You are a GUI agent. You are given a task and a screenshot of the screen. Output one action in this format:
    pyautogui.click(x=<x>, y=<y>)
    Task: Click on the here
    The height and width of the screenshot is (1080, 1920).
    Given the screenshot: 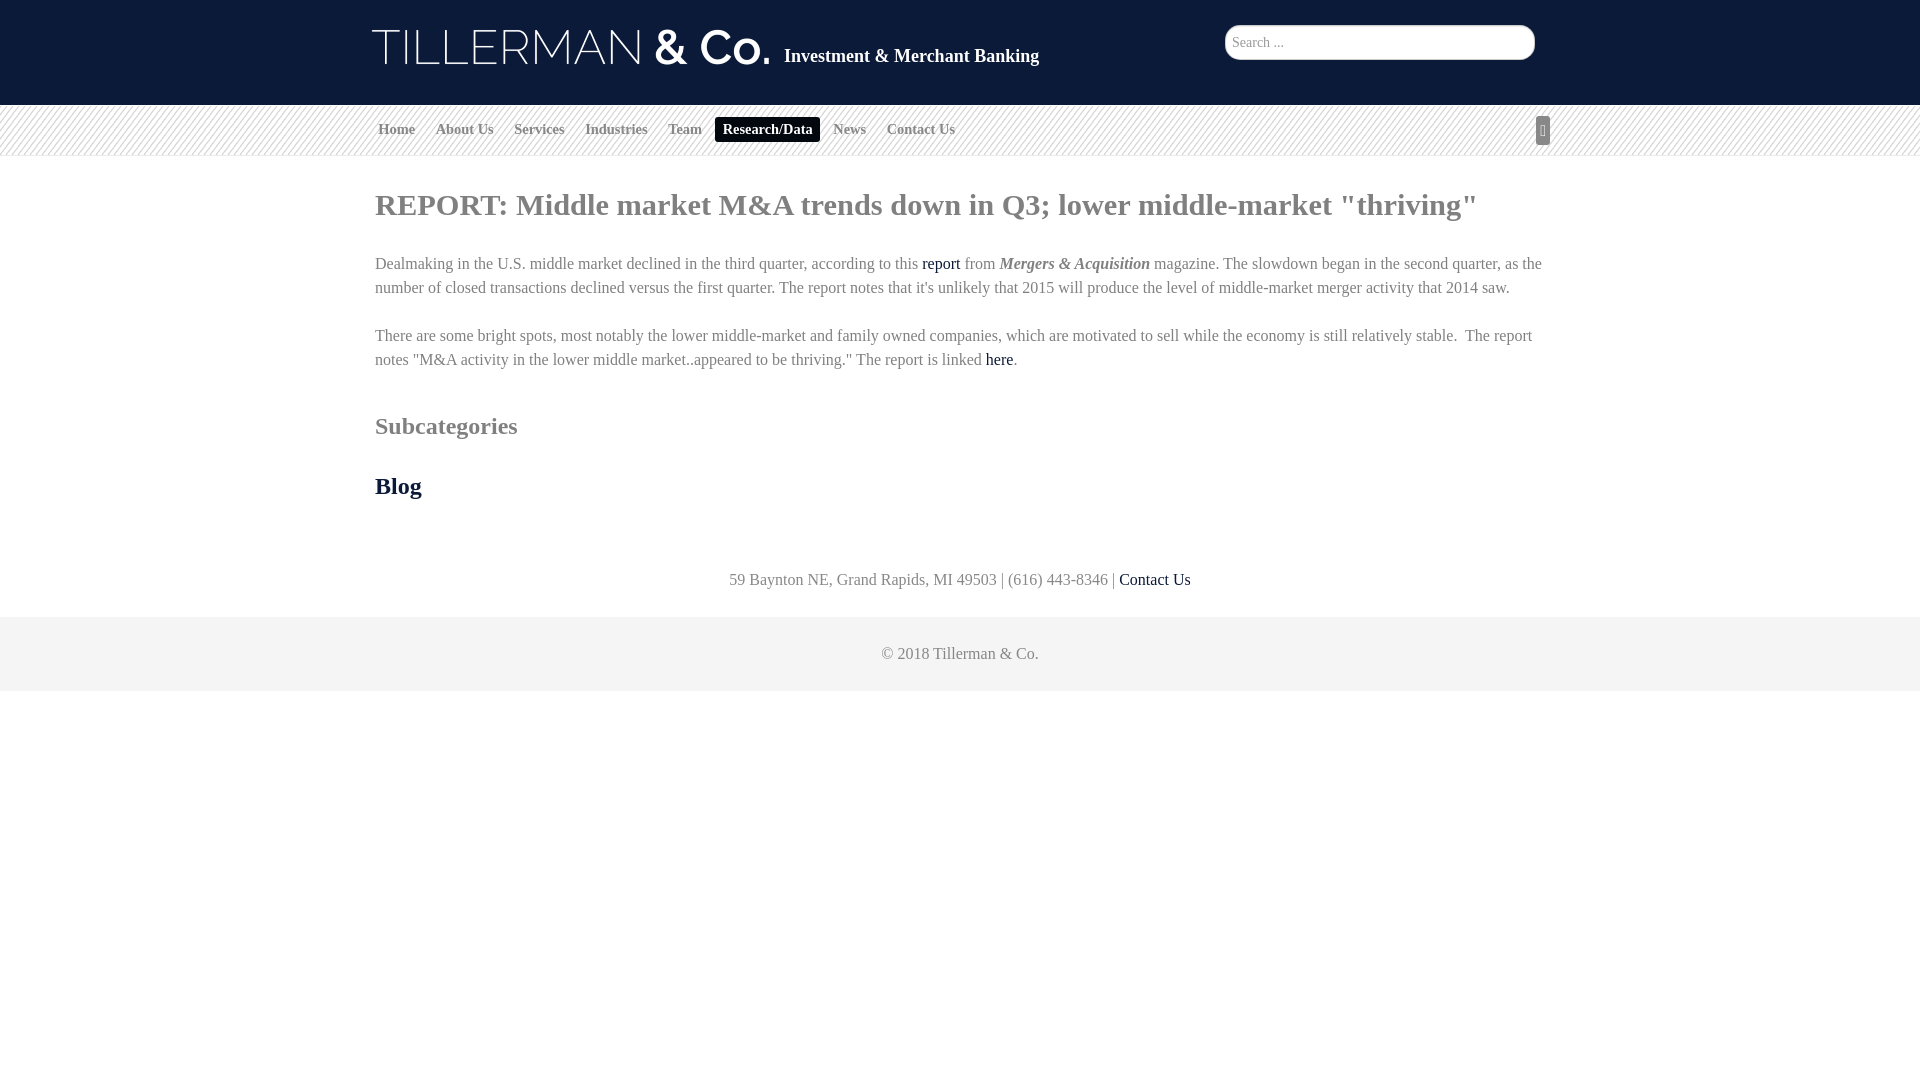 What is the action you would take?
    pyautogui.click(x=1000, y=360)
    